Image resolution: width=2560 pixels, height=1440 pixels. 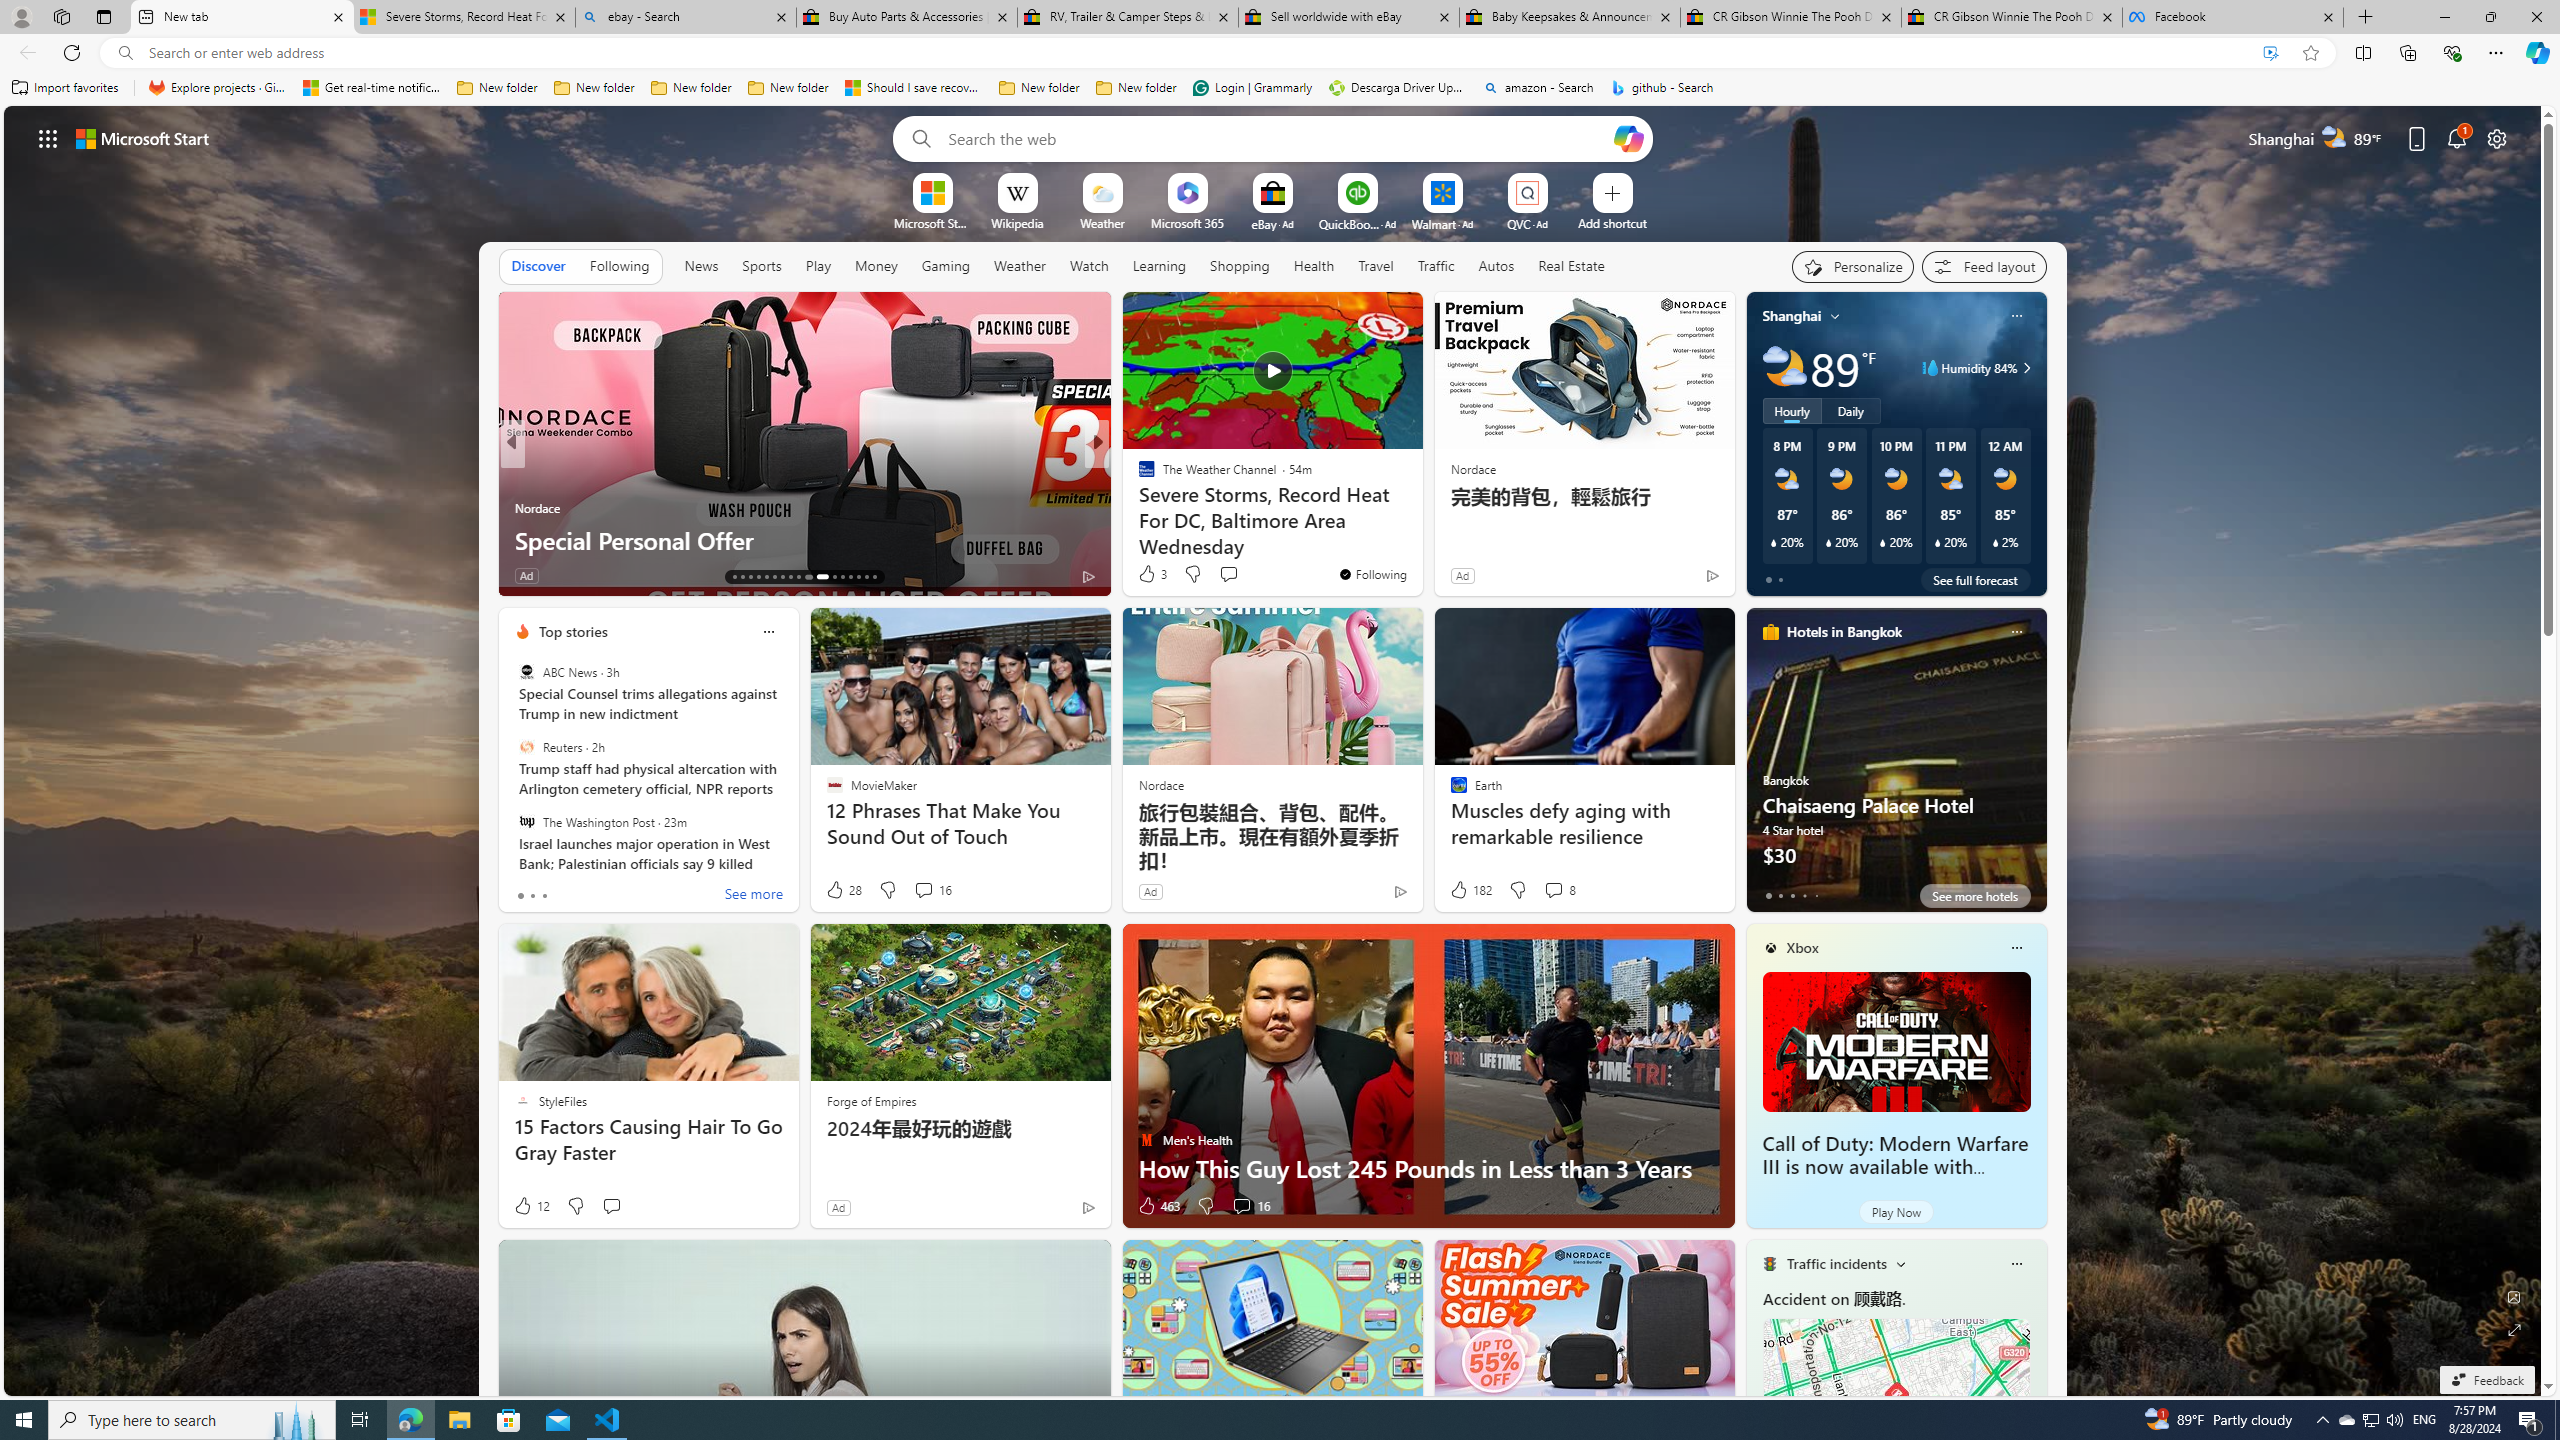 I want to click on Shanghai, so click(x=1792, y=316).